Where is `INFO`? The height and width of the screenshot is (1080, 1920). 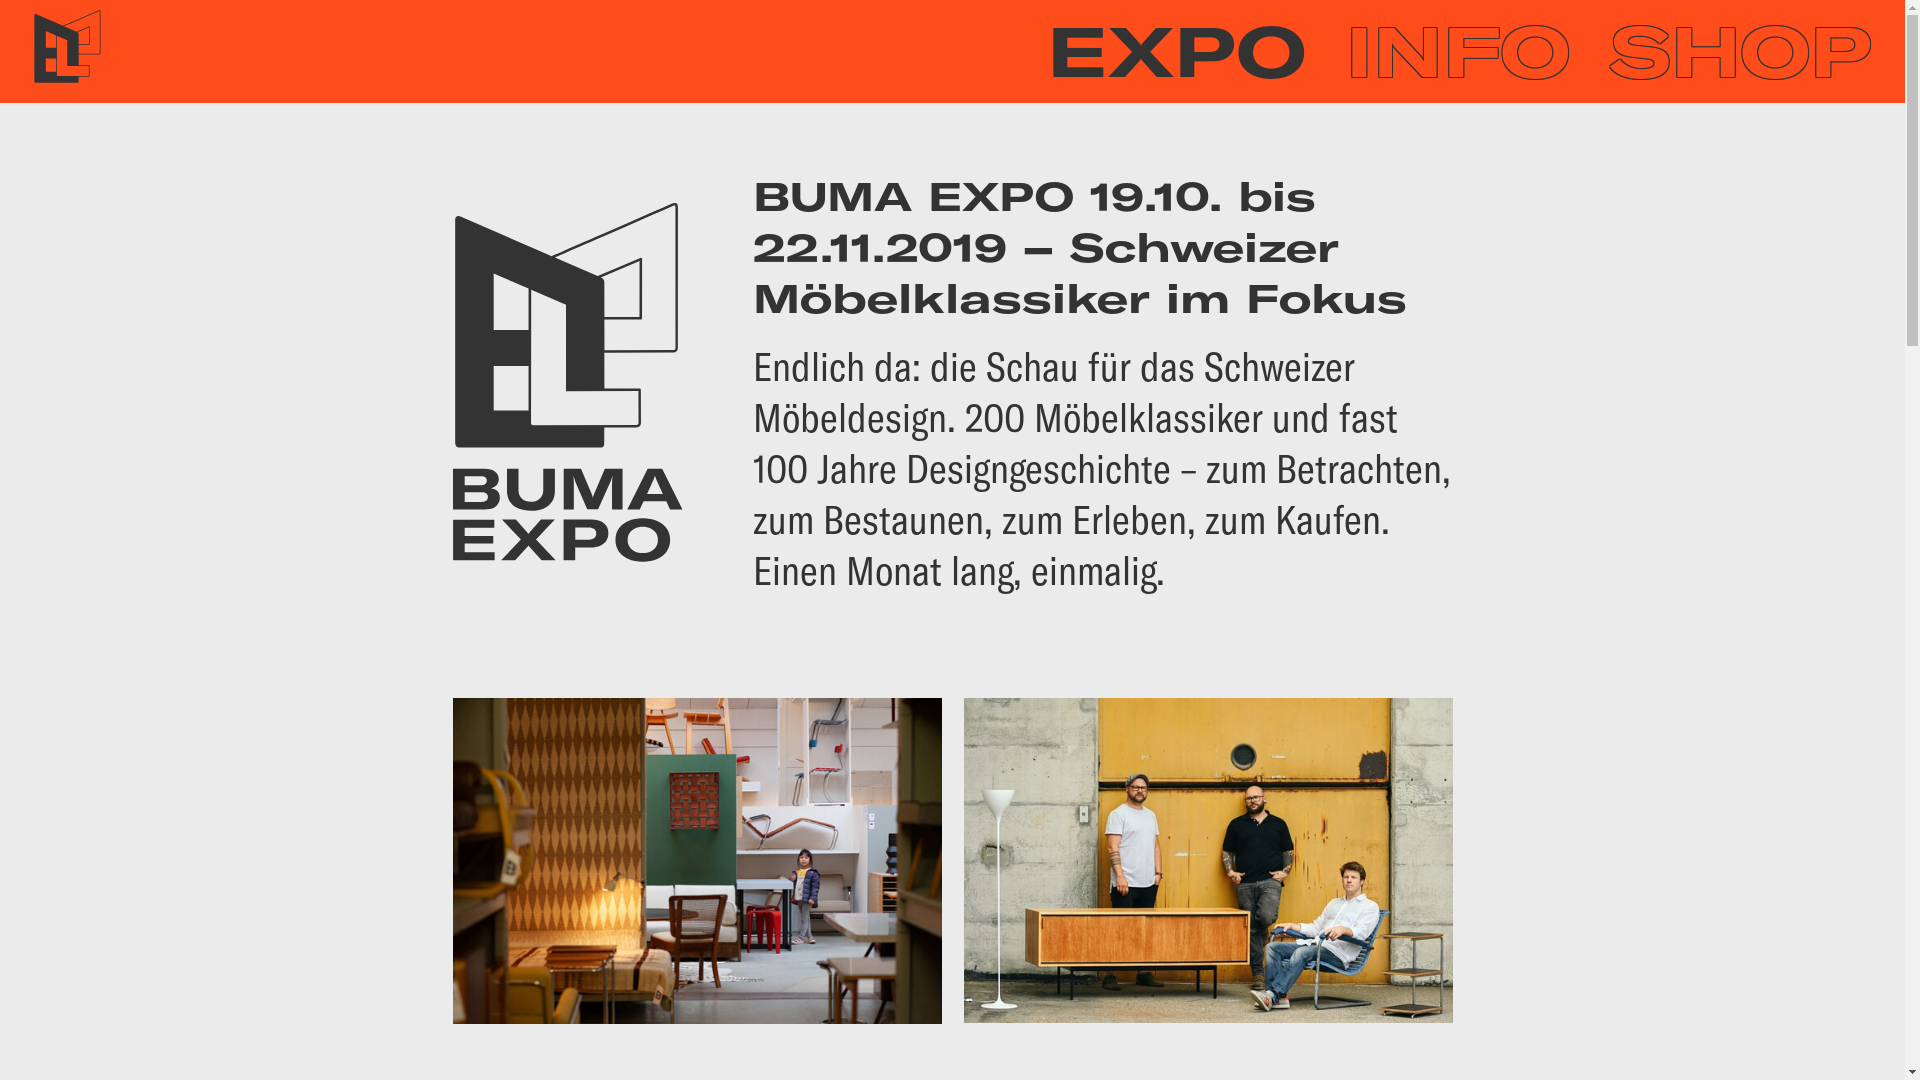
INFO is located at coordinates (1458, 52).